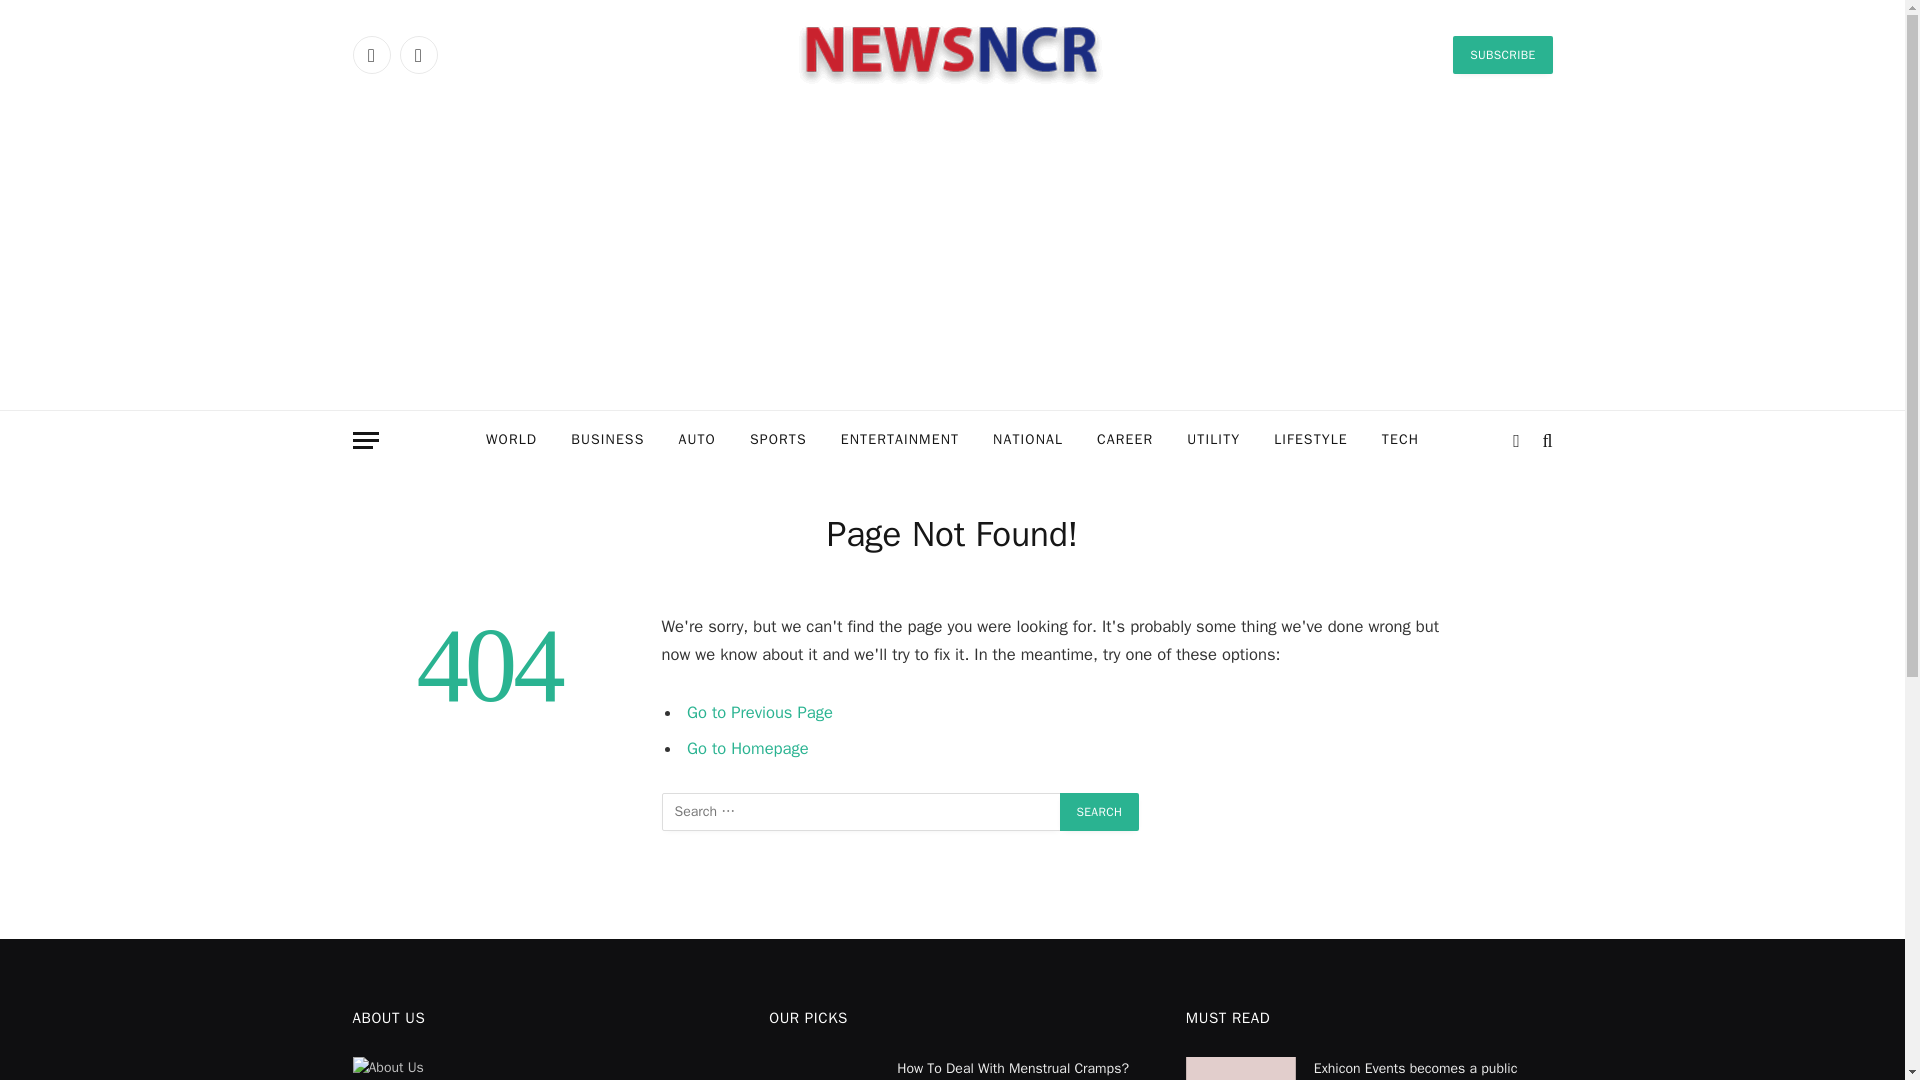 This screenshot has height=1080, width=1920. Describe the element at coordinates (1502, 54) in the screenshot. I see `SUBSCRIBE` at that location.